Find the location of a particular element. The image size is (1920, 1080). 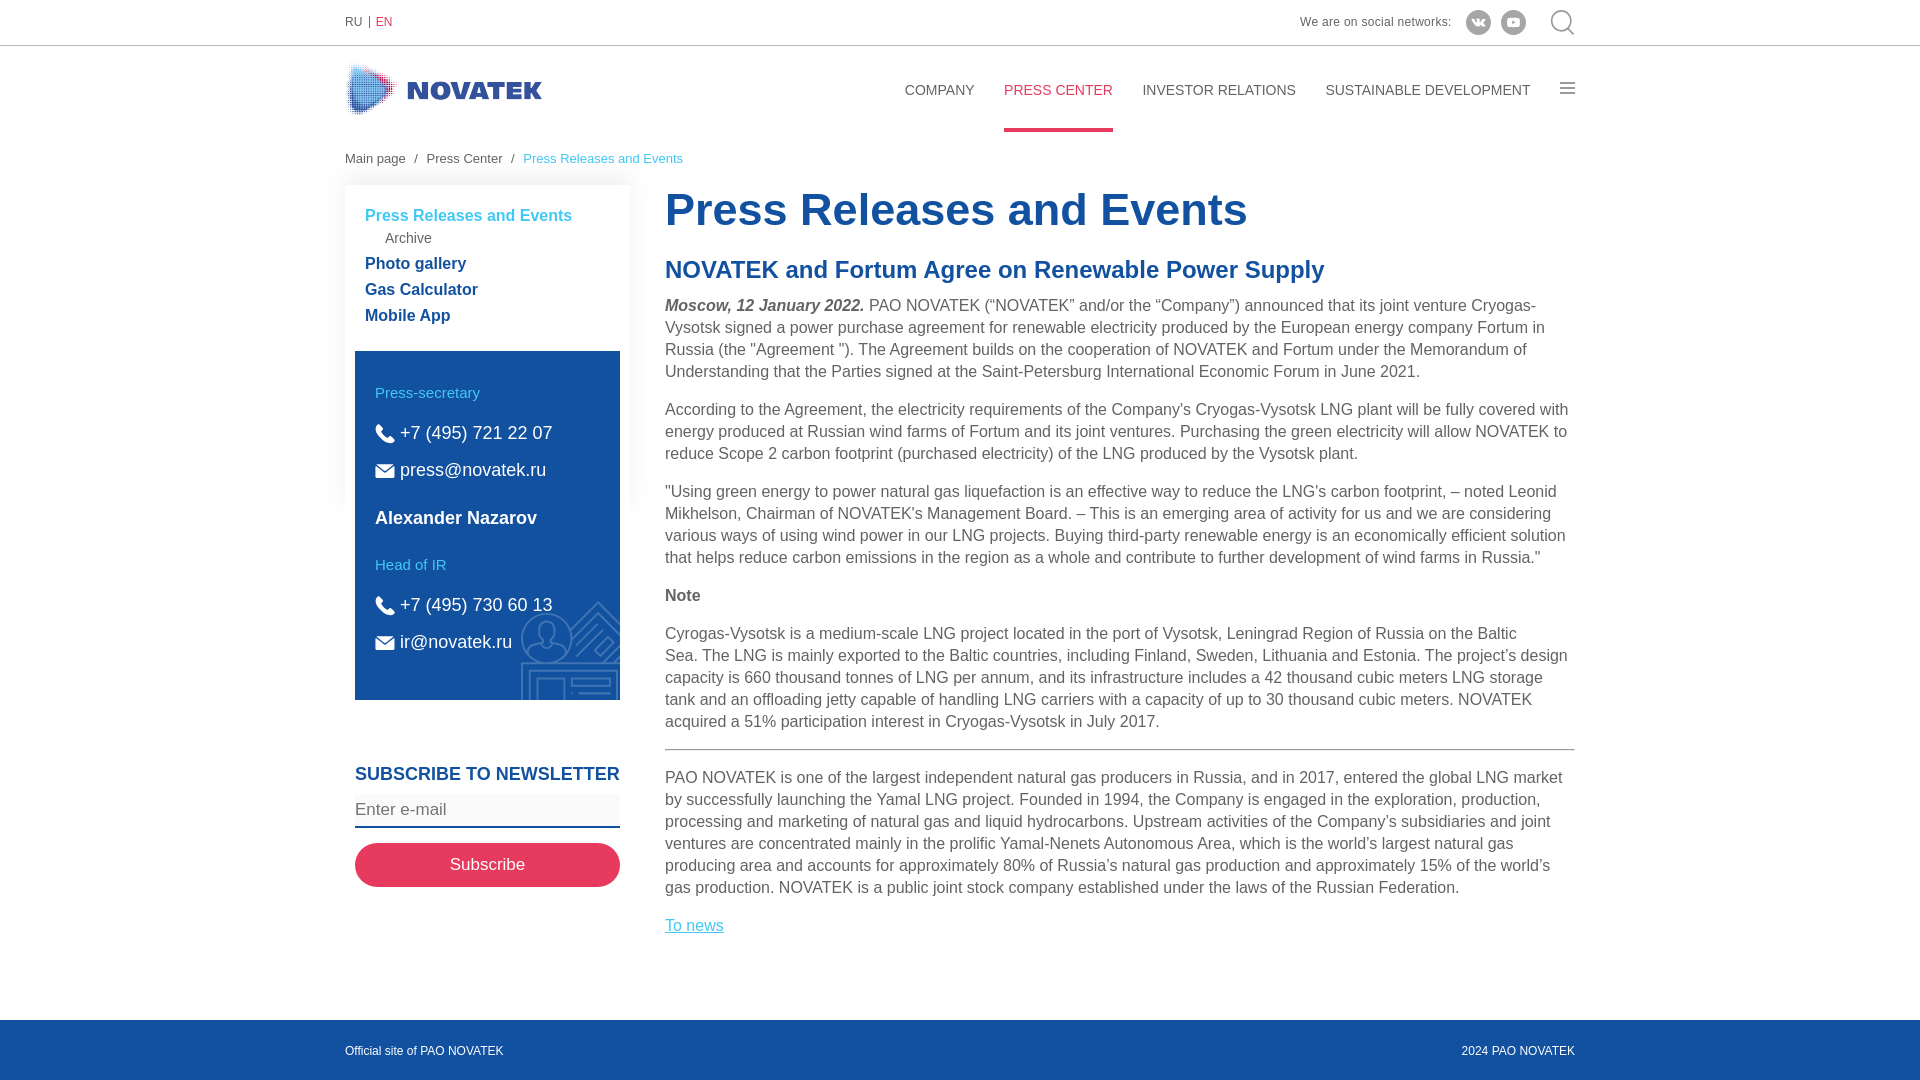

EN is located at coordinates (384, 22).